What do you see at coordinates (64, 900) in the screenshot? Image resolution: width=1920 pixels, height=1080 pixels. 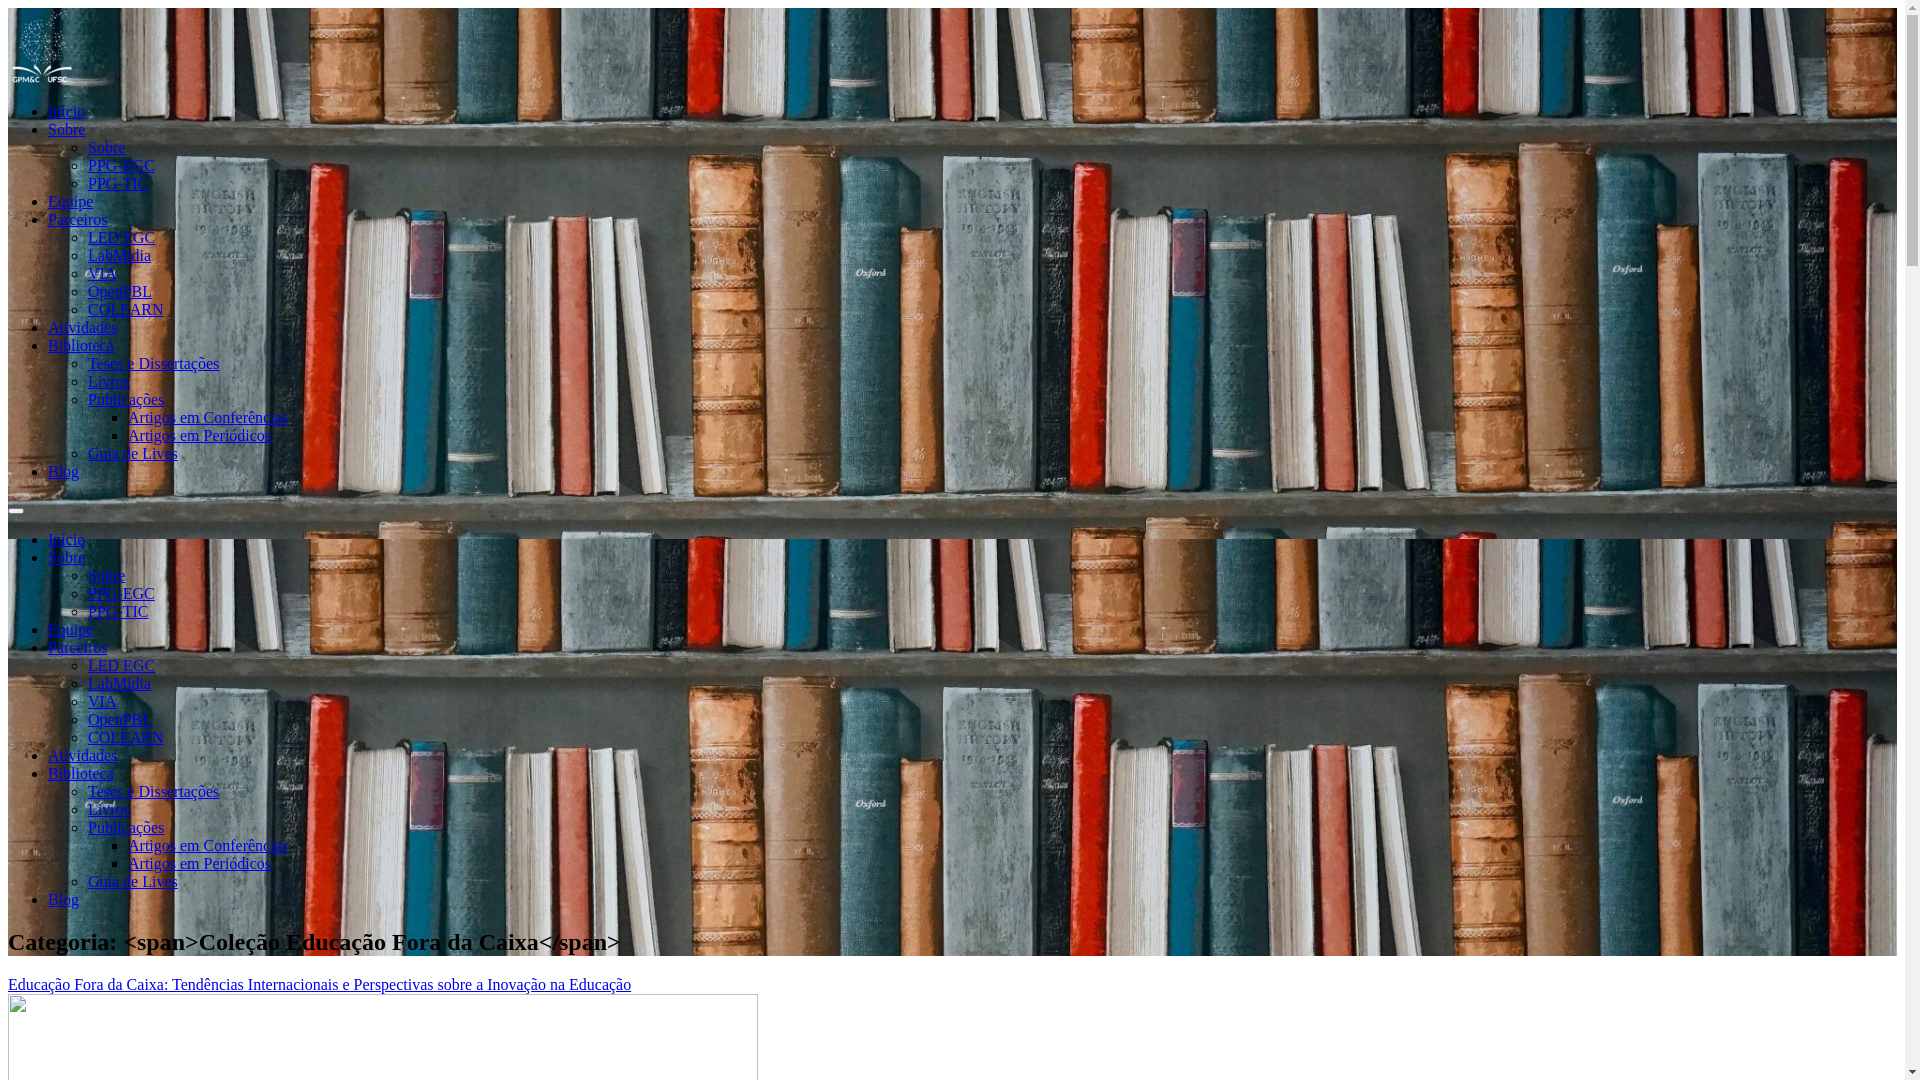 I see `Blog` at bounding box center [64, 900].